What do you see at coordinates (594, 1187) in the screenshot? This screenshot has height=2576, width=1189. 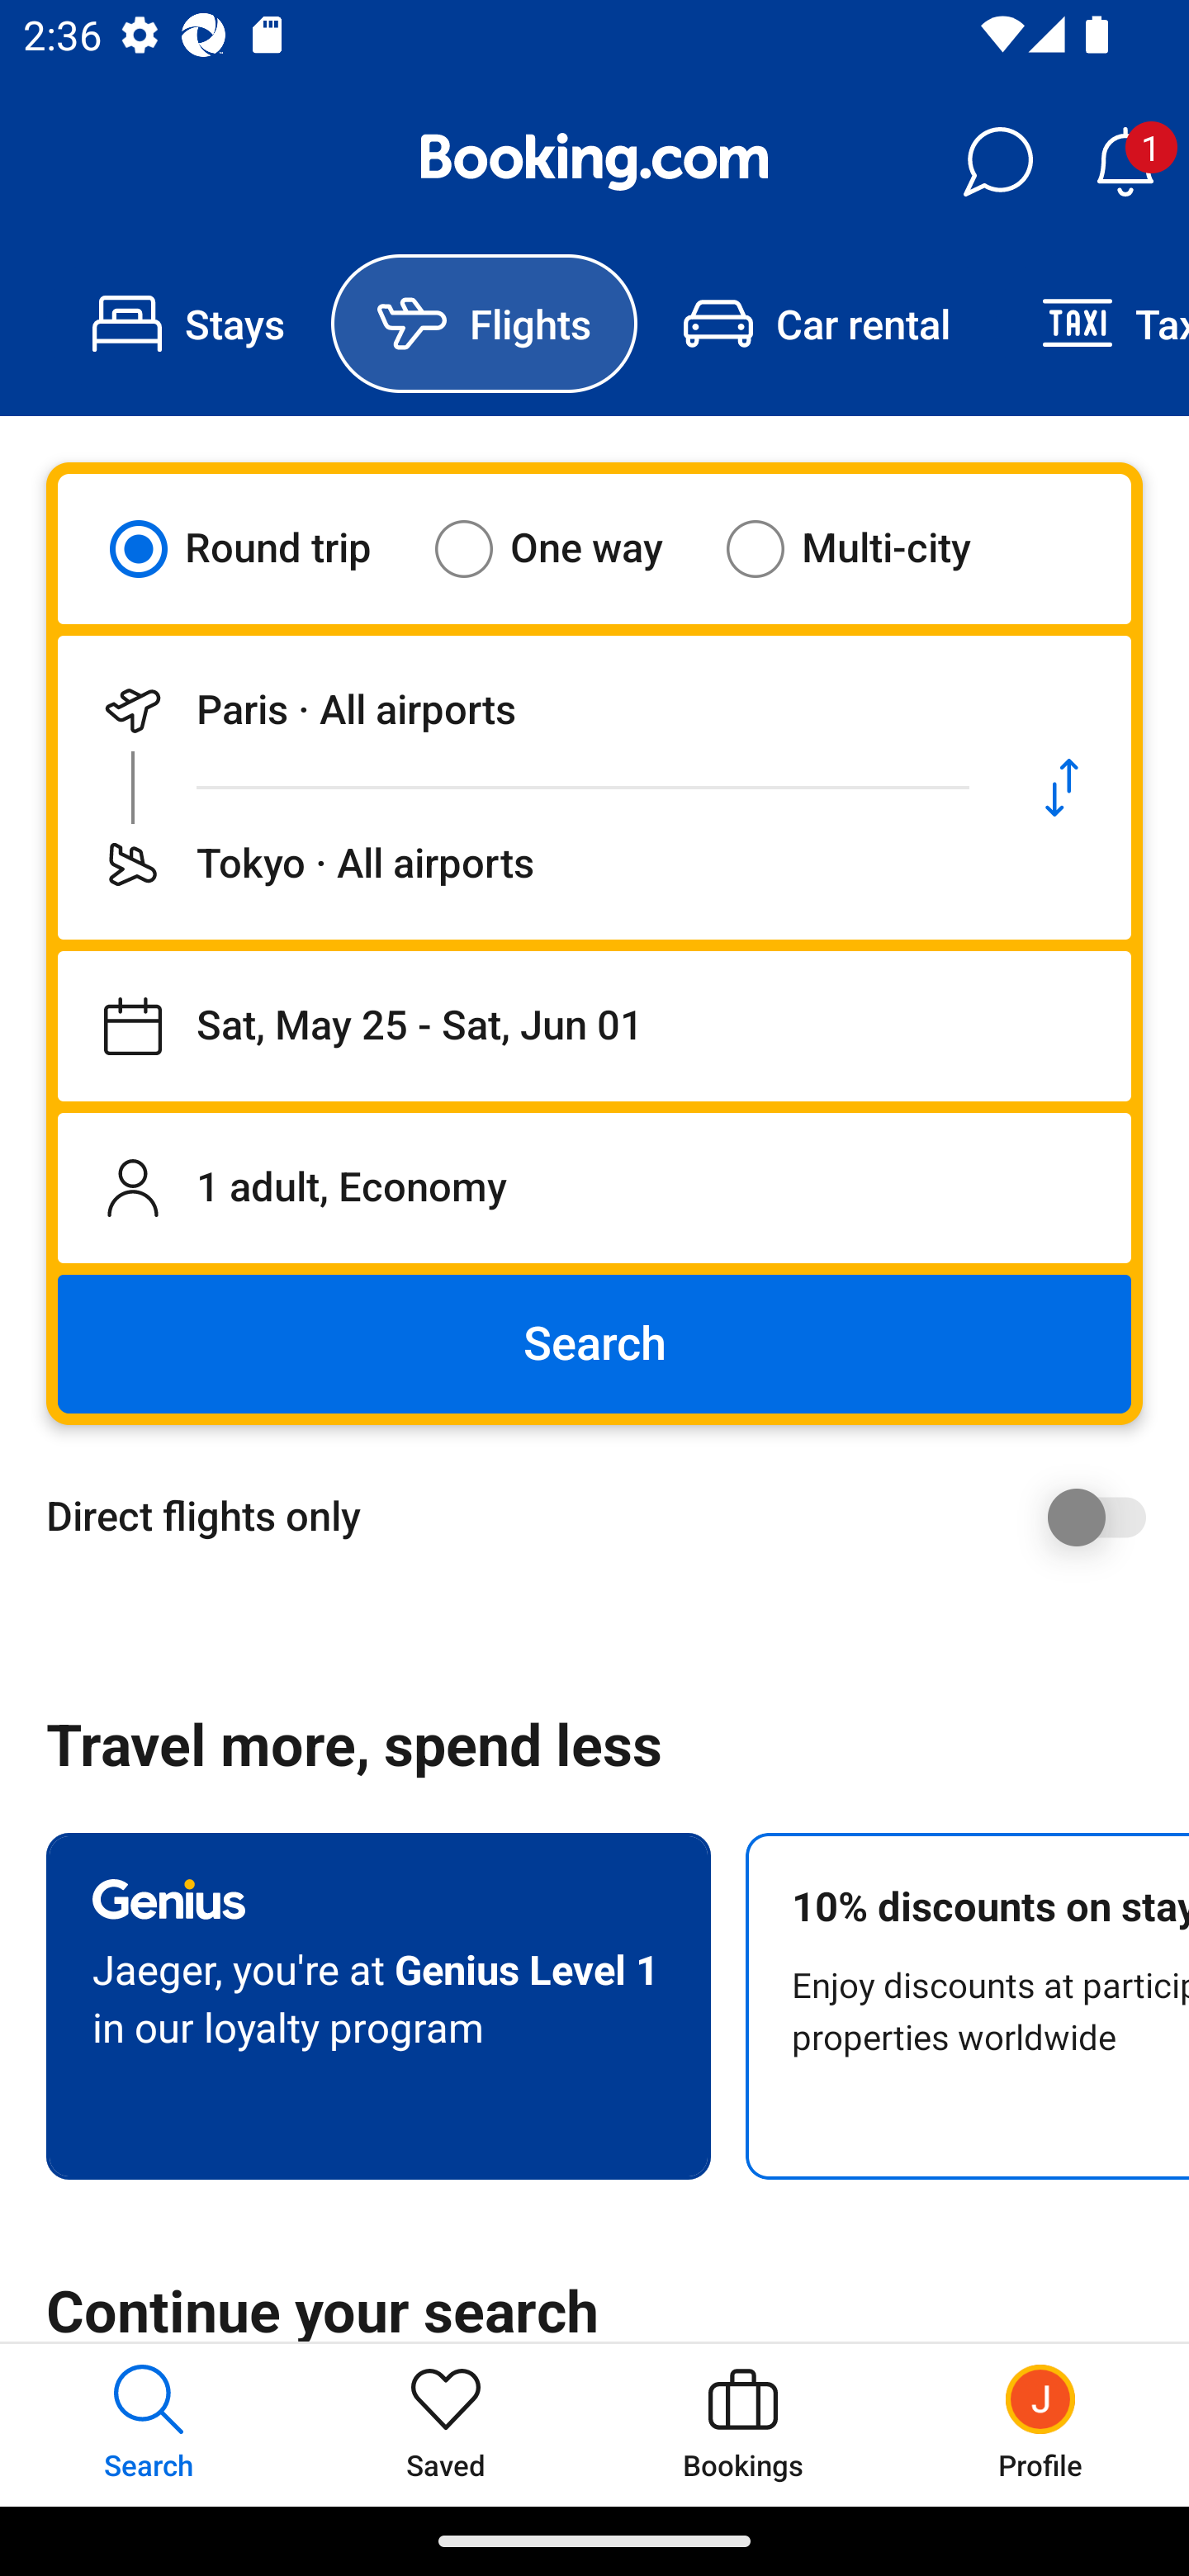 I see `1 adult, Economy` at bounding box center [594, 1187].